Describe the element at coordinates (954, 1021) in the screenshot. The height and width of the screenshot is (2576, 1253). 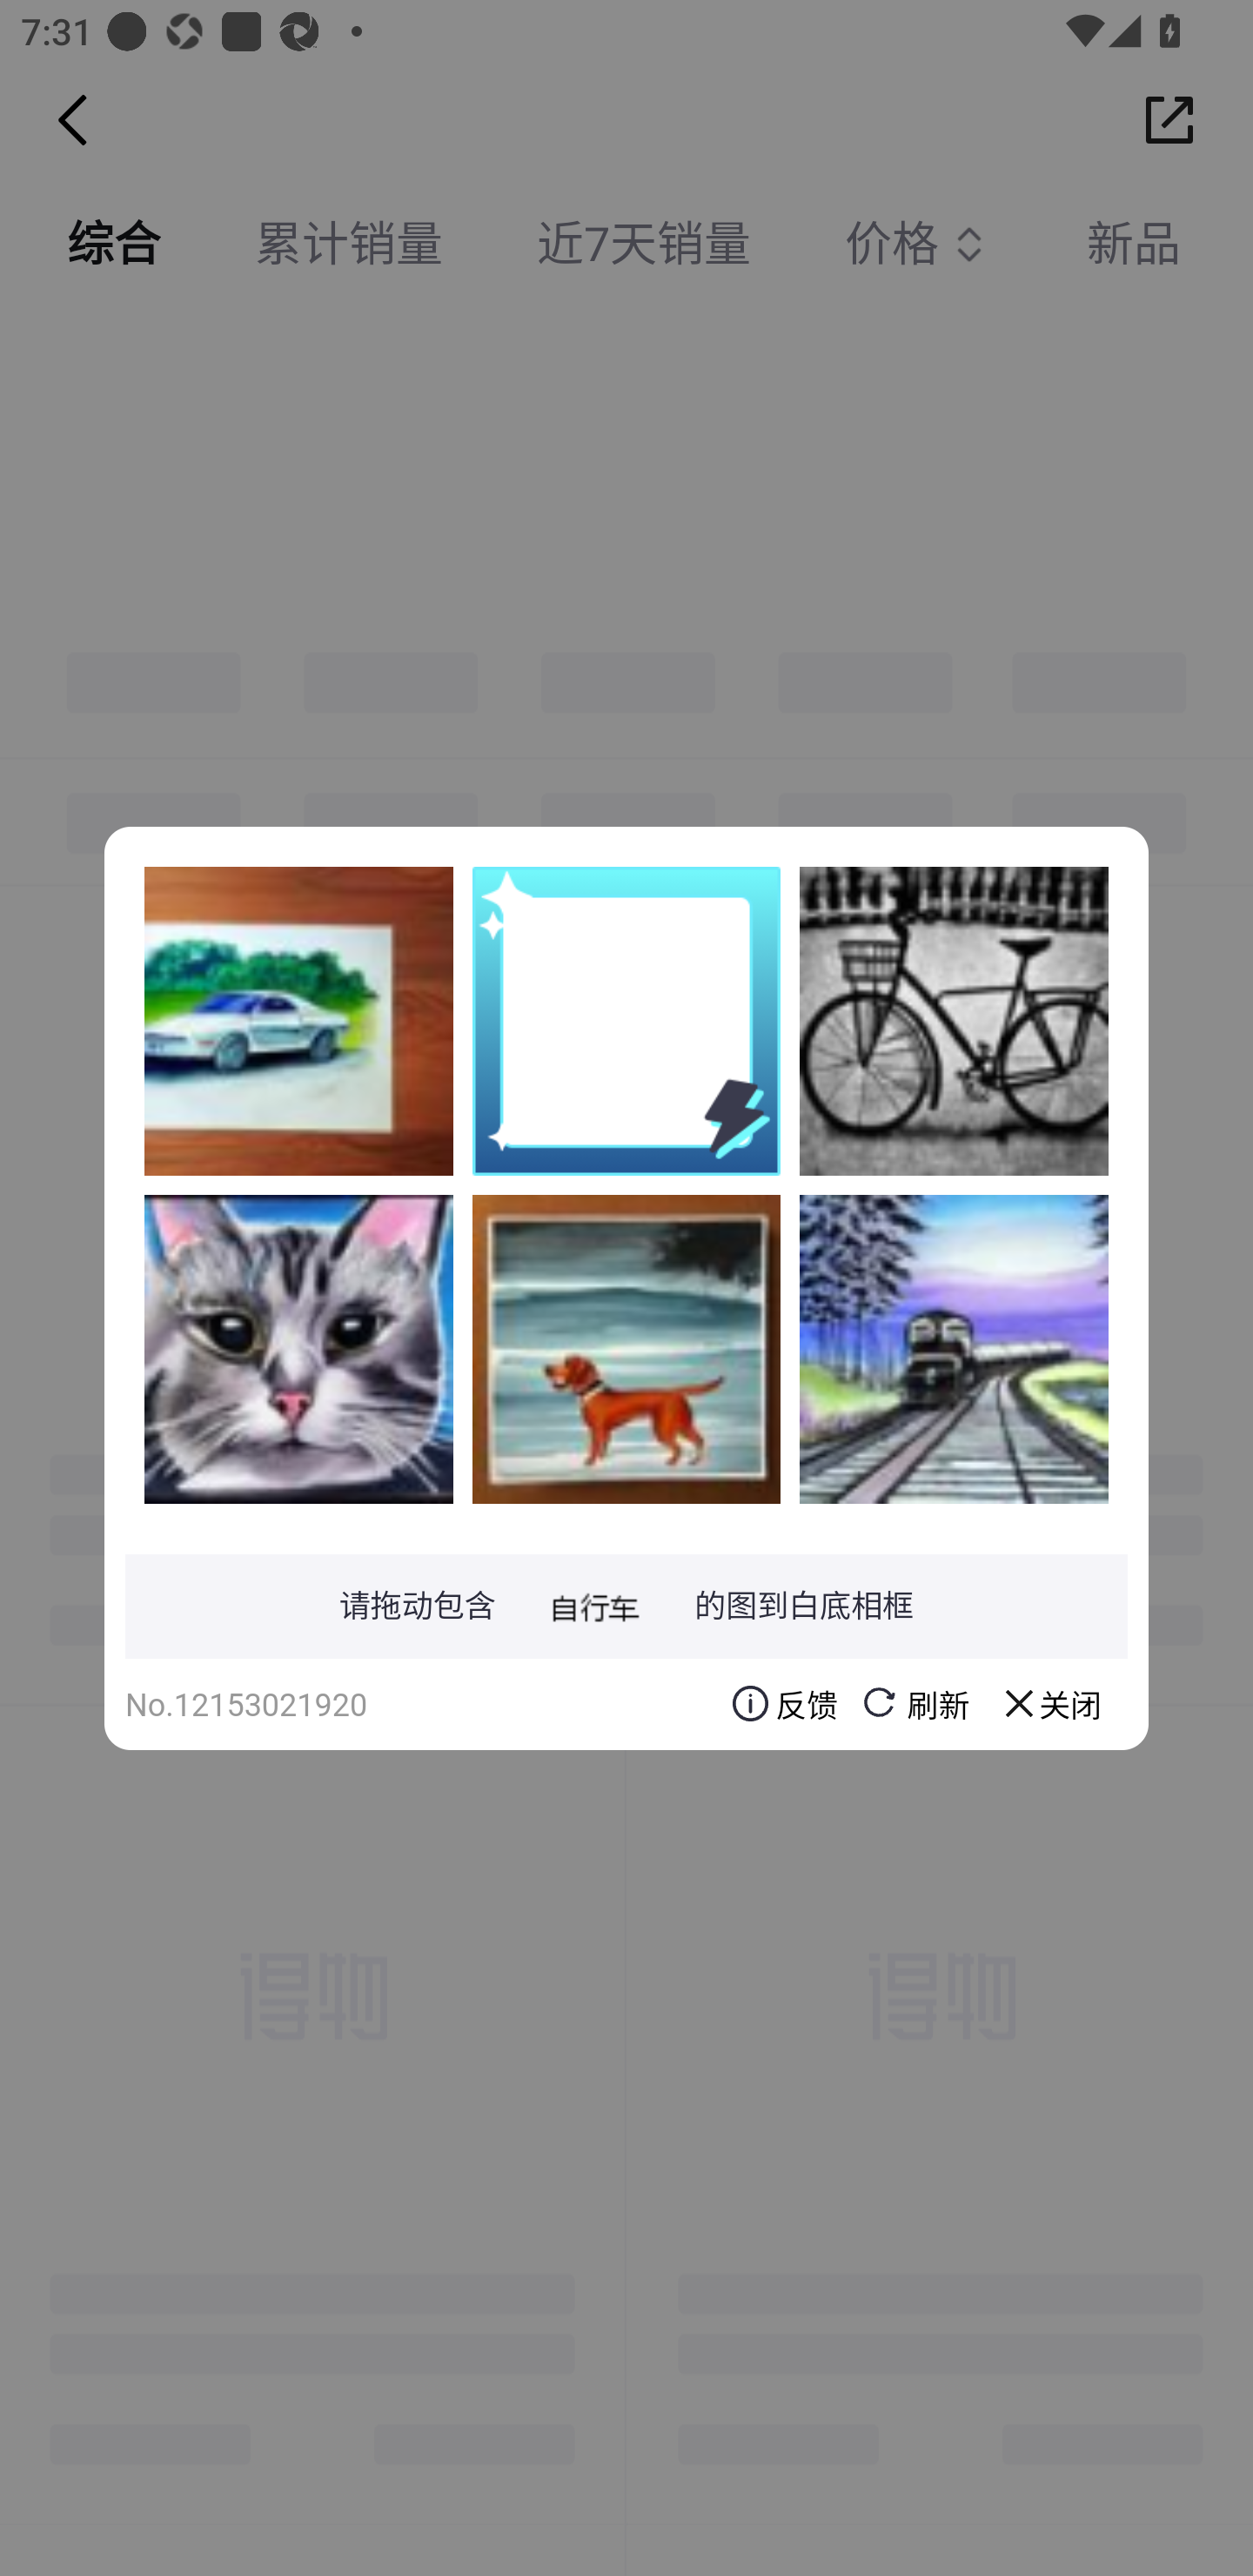
I see `Q20aqpefHG0mbIinIDa96sdPX` at that location.